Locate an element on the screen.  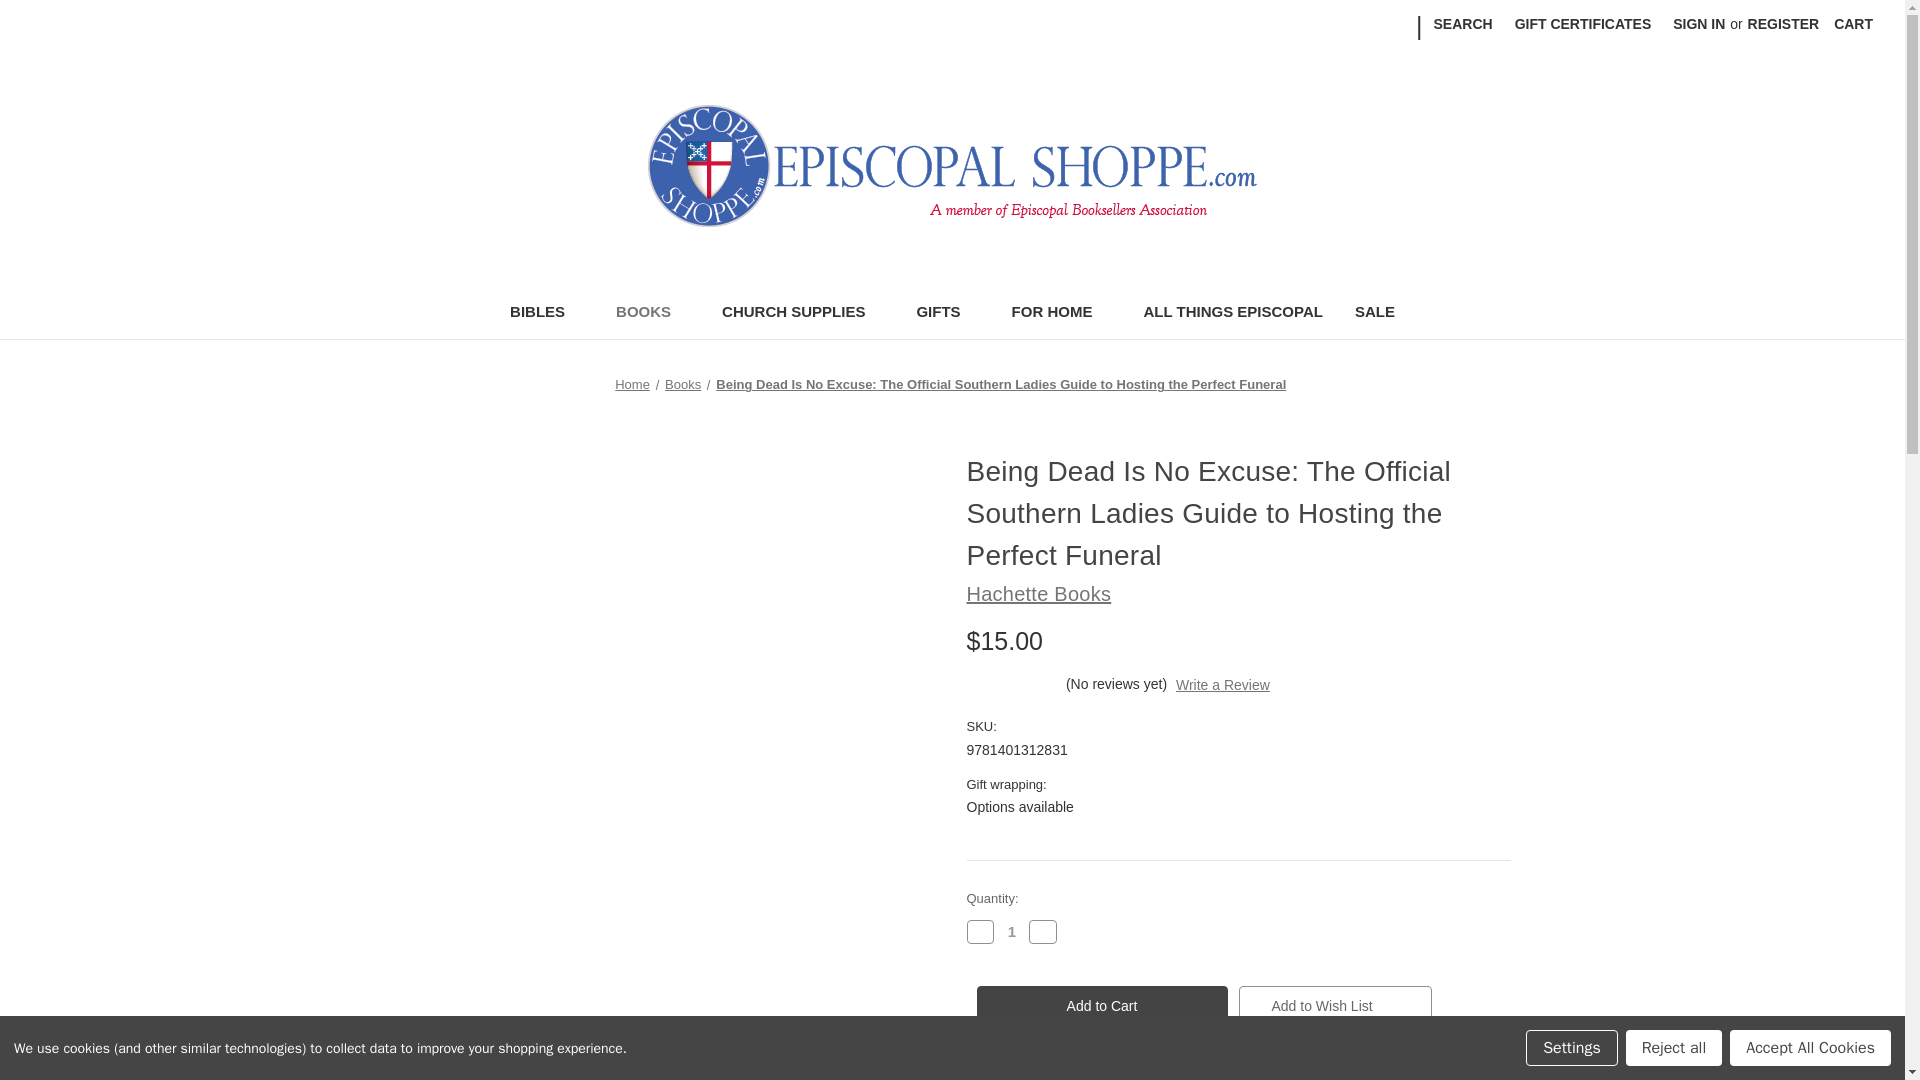
SIGN IN is located at coordinates (1698, 24).